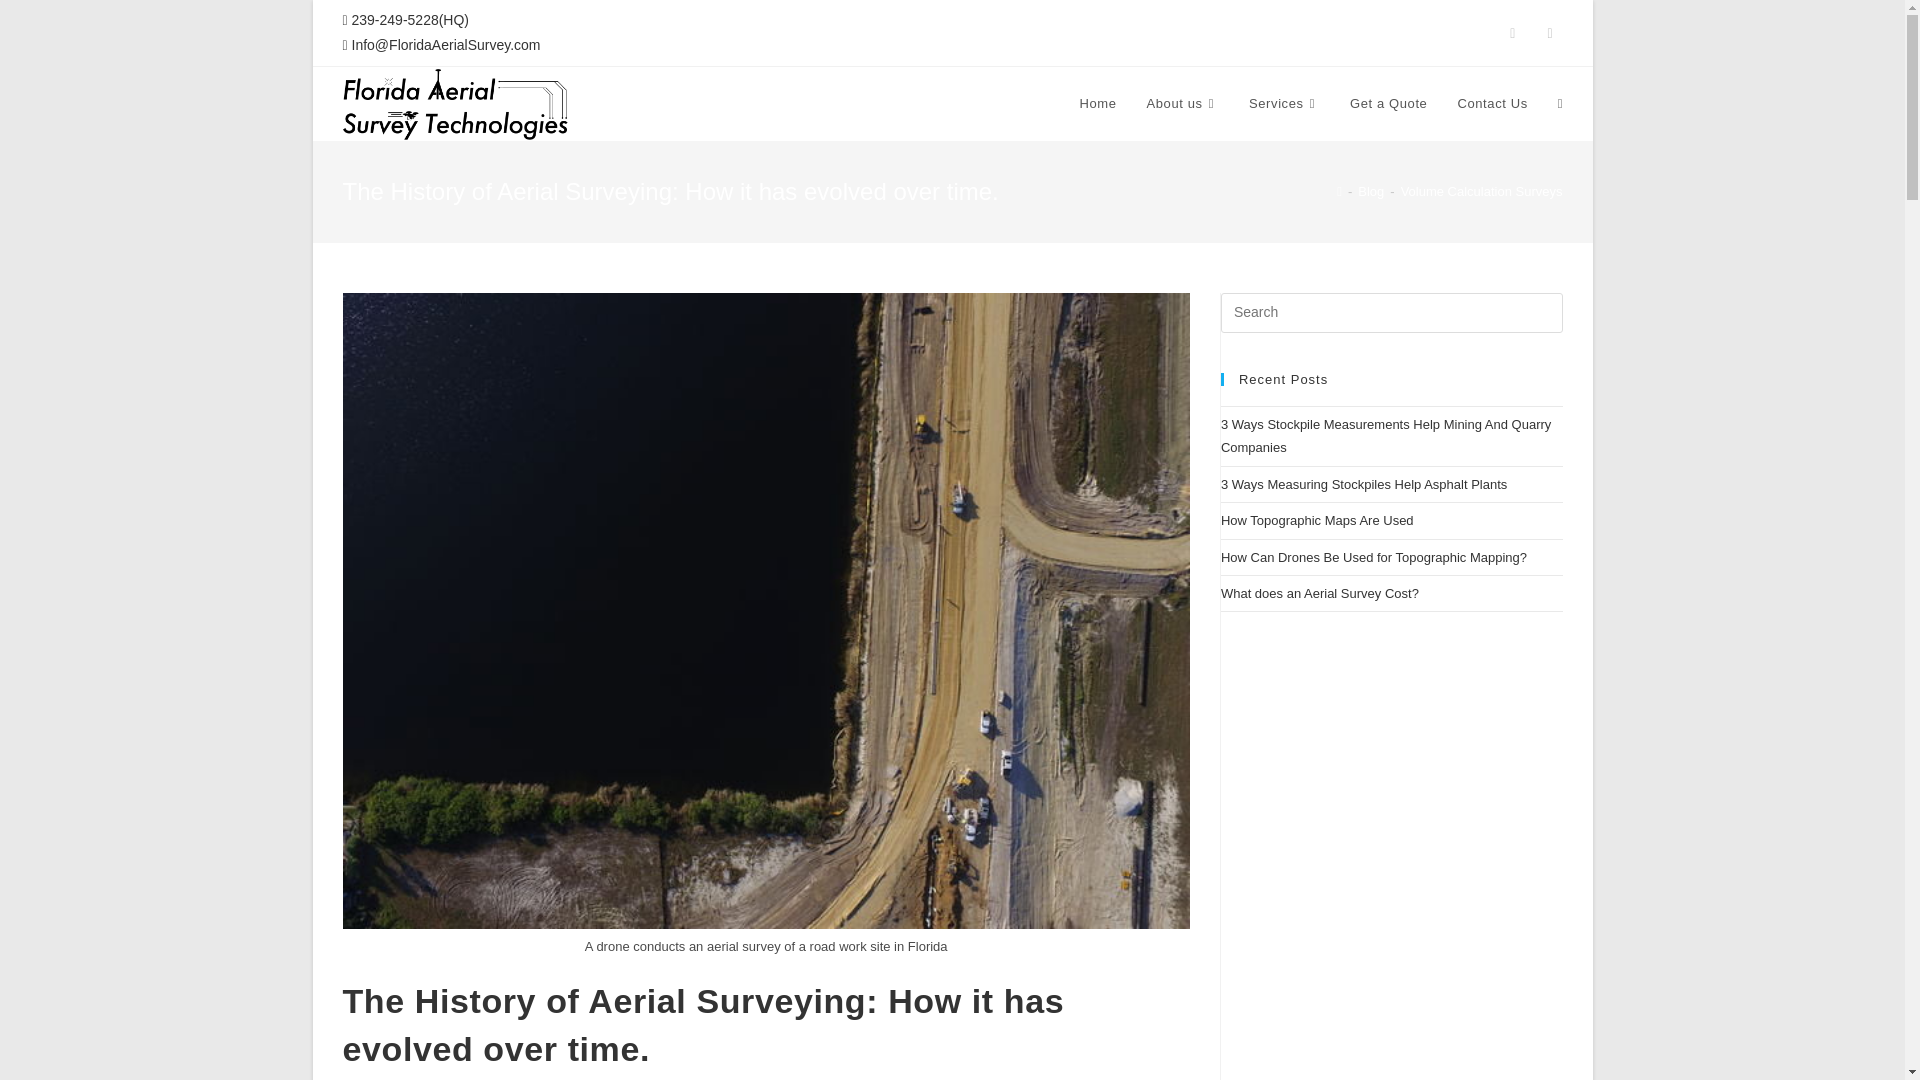 The image size is (1920, 1080). I want to click on Services, so click(1284, 104).